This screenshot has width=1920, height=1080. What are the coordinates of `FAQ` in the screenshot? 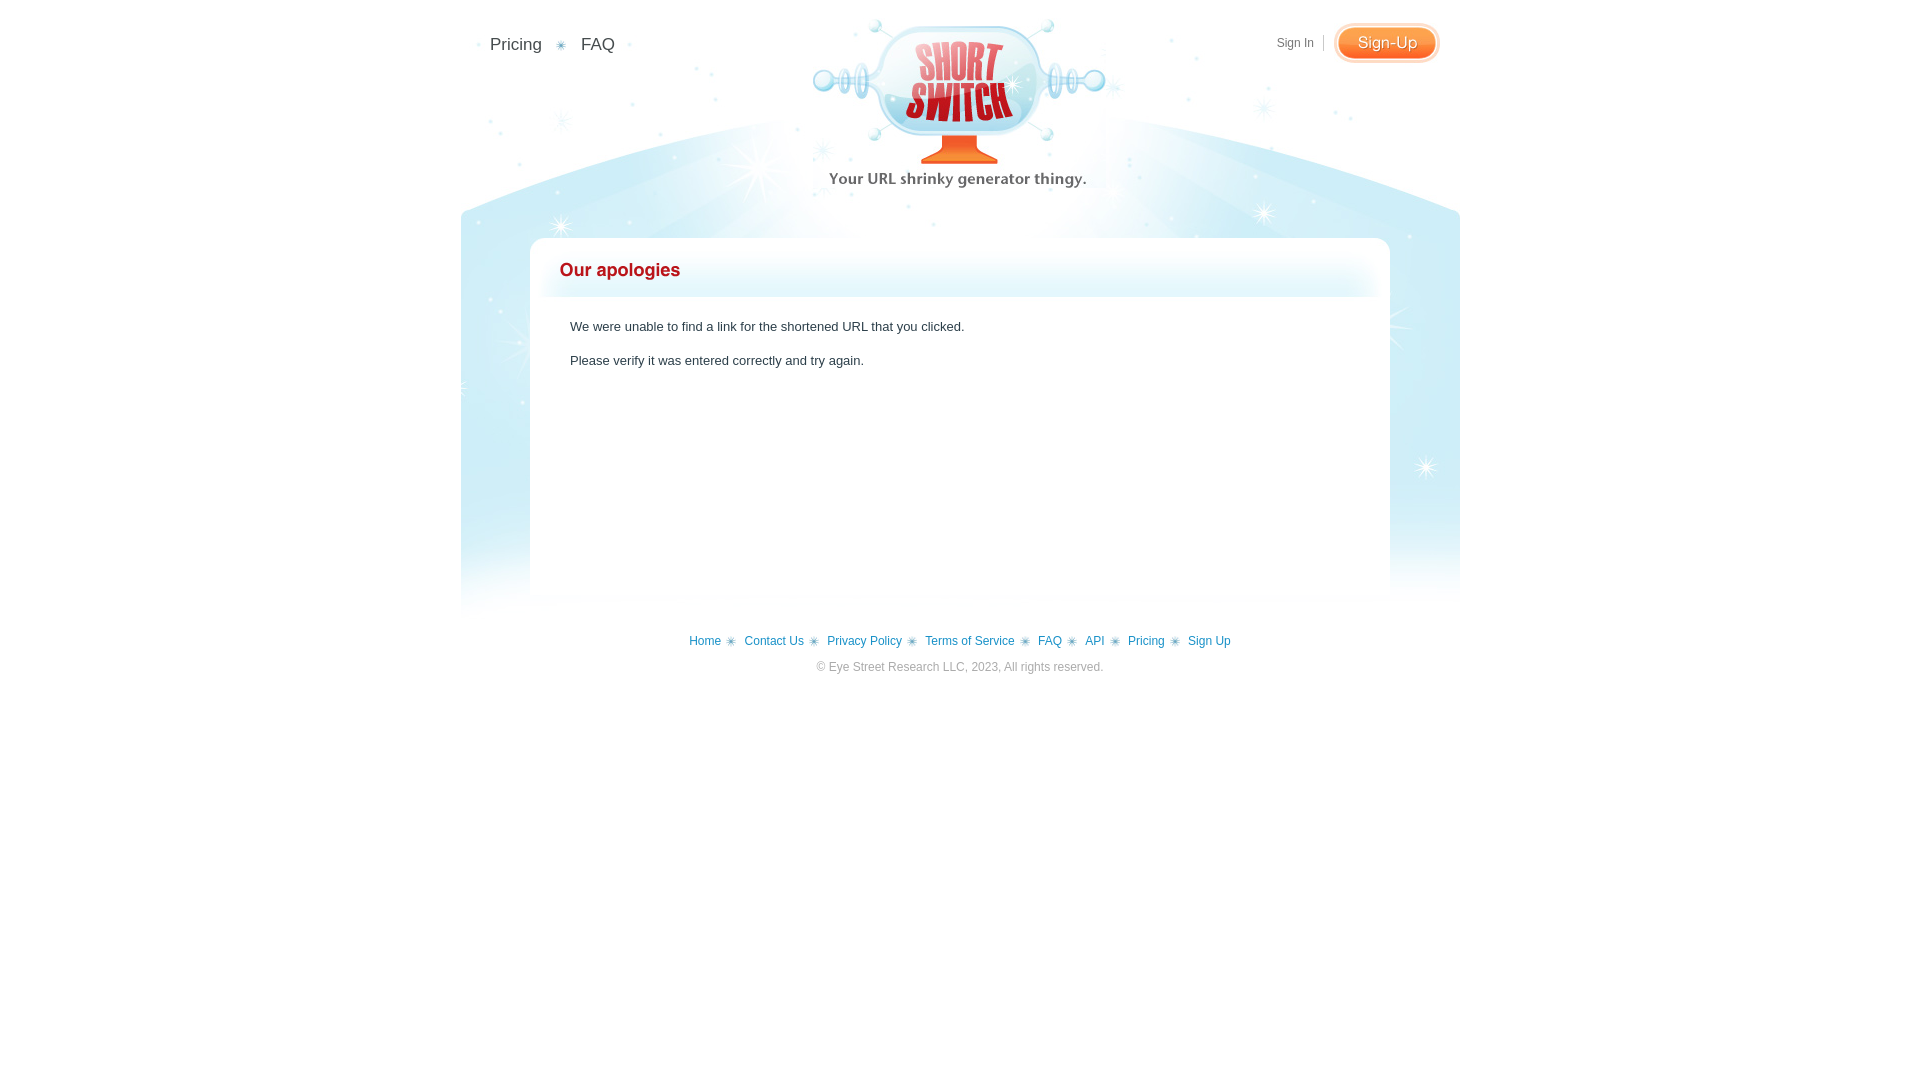 It's located at (1058, 641).